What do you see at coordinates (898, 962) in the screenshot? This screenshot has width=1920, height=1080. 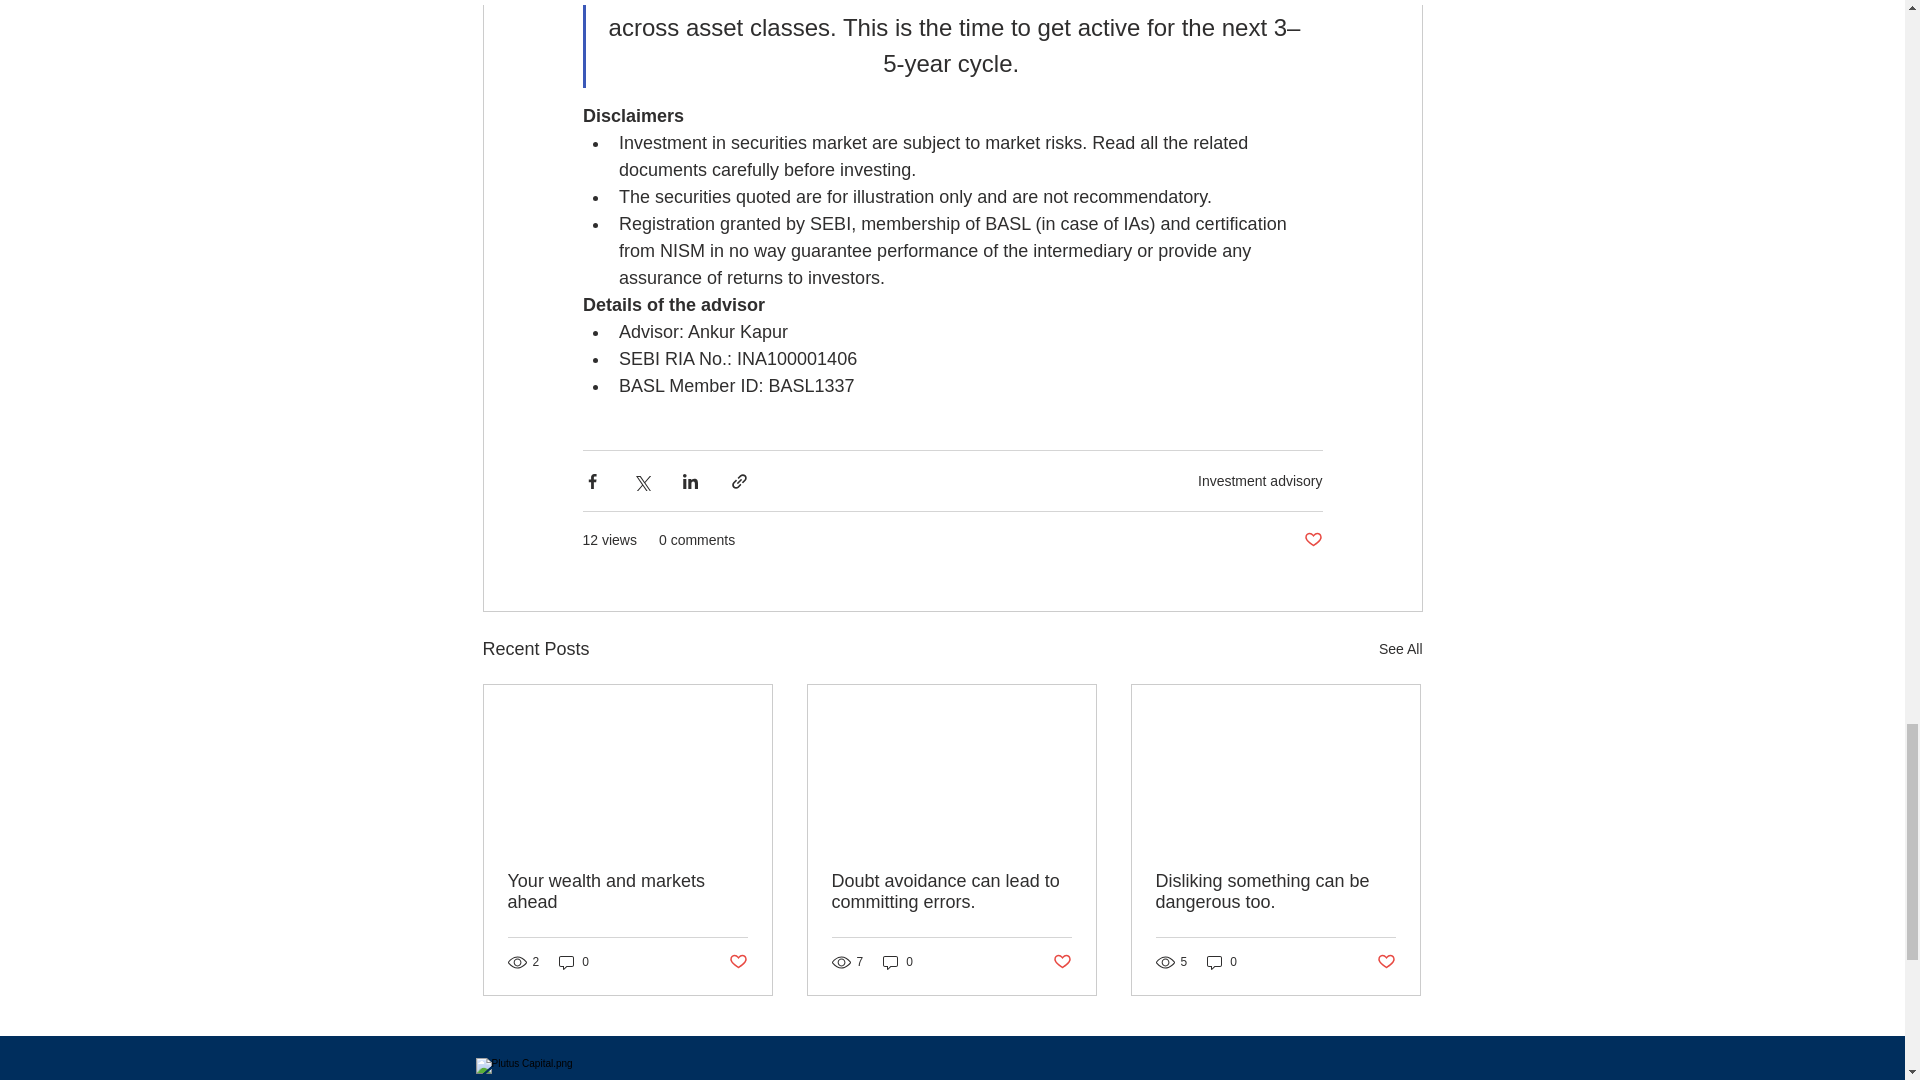 I see `0` at bounding box center [898, 962].